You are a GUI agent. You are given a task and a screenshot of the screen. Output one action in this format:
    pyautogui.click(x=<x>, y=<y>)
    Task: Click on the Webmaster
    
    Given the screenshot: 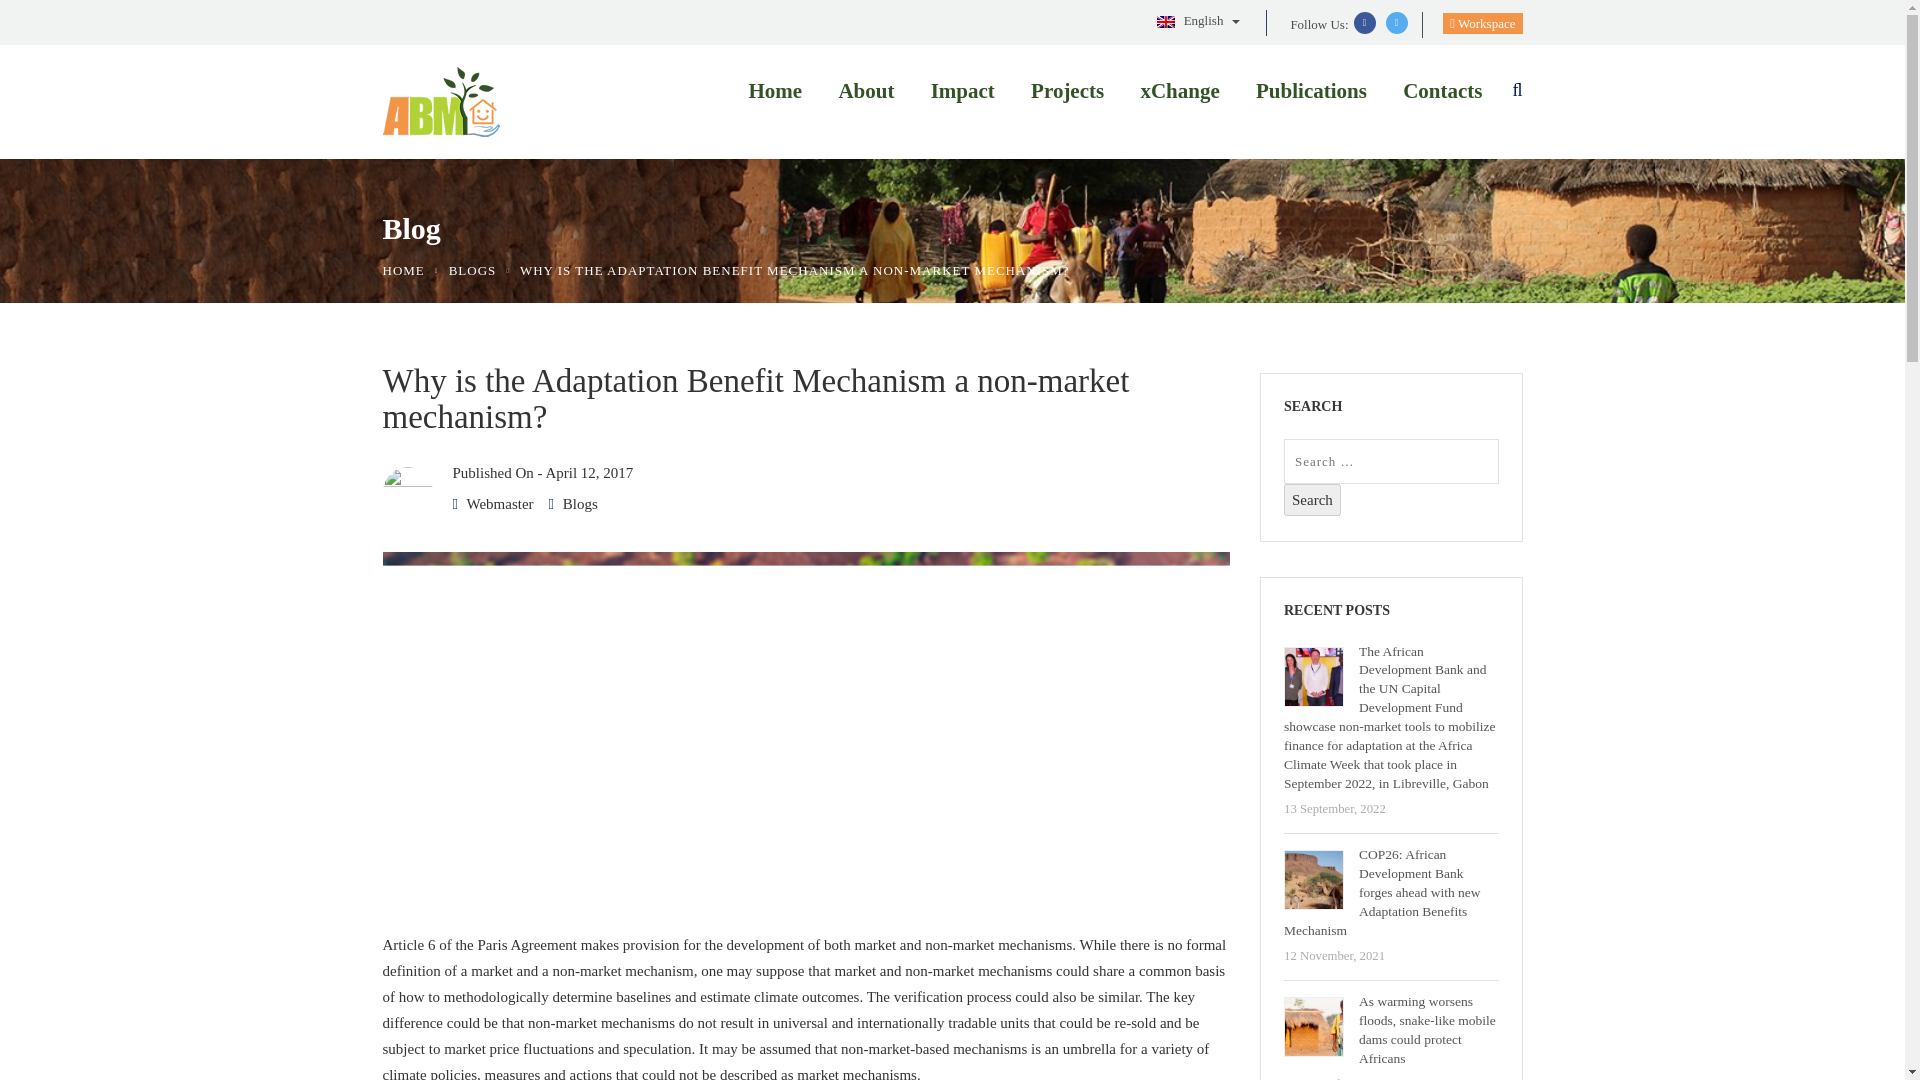 What is the action you would take?
    pyautogui.click(x=500, y=503)
    